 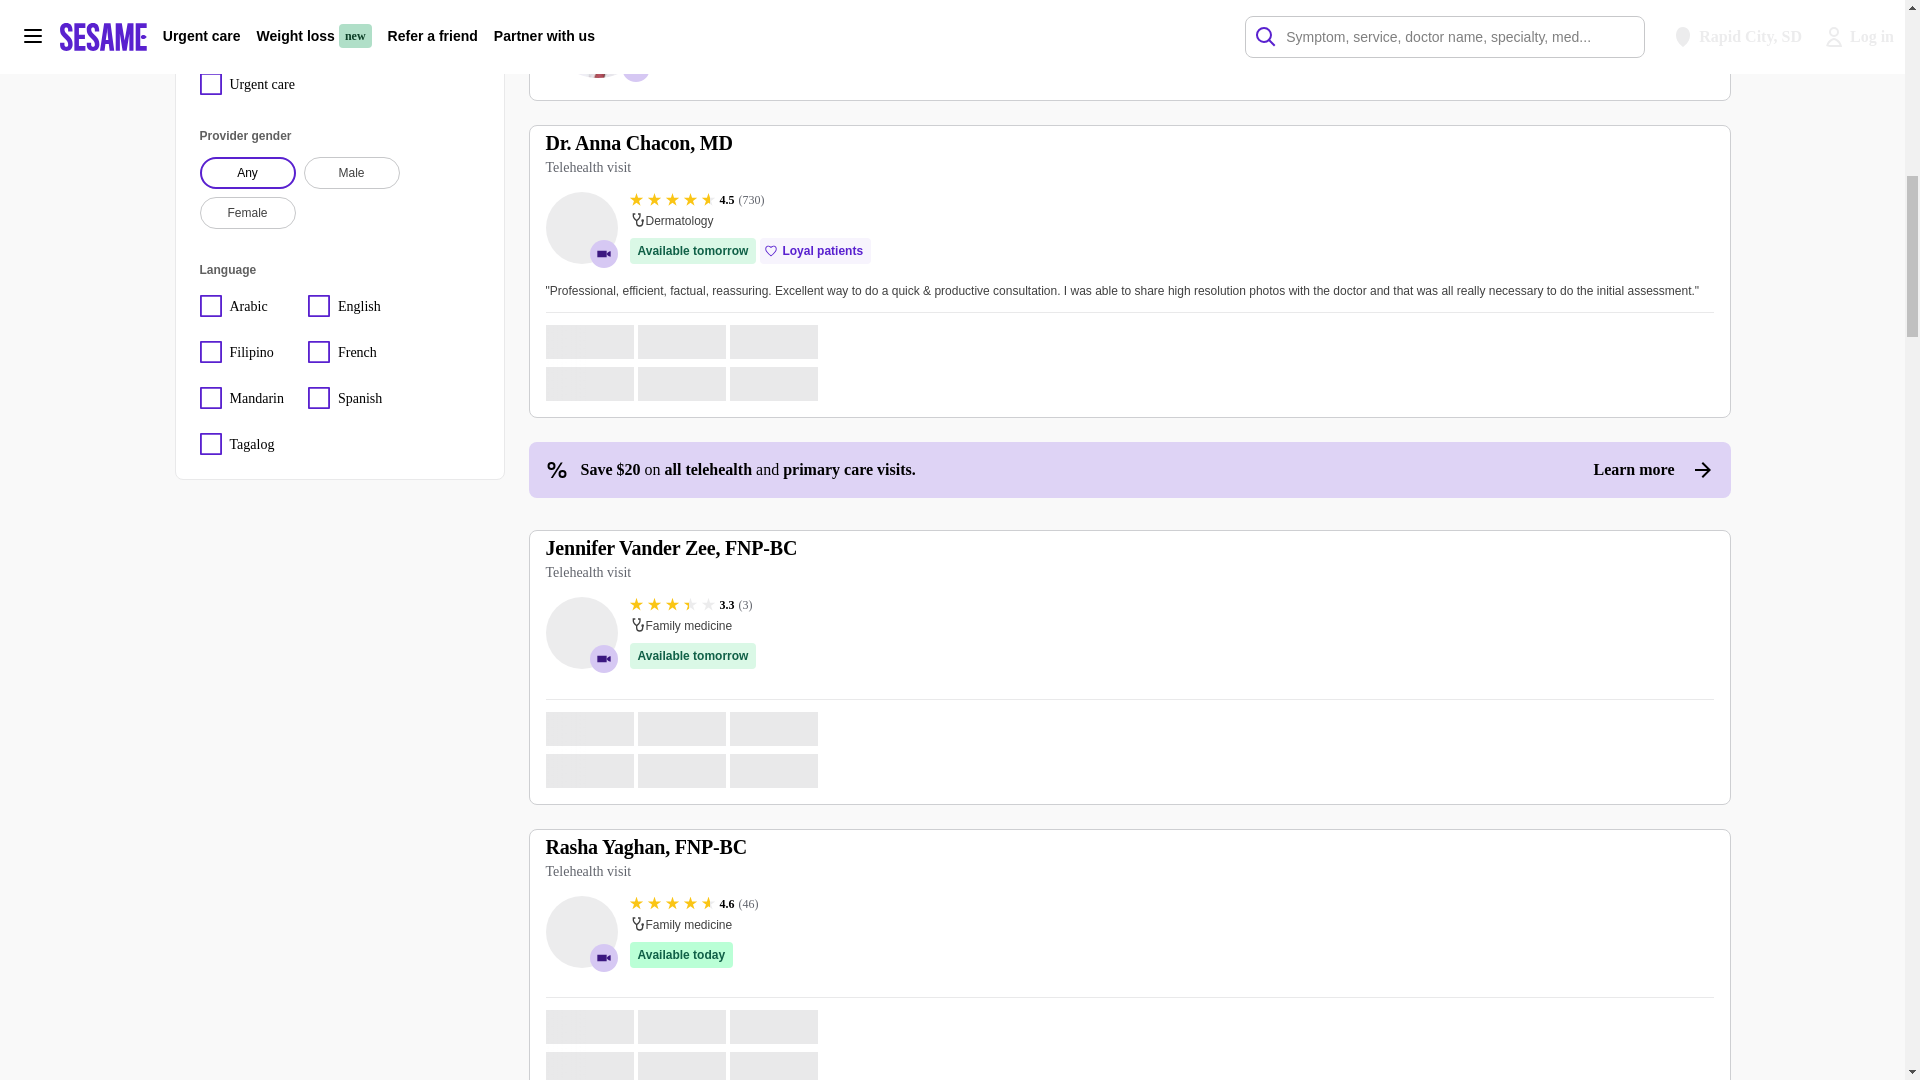 I want to click on This provider has an overall rating of 4.5 out of 5 stars., so click(x=696, y=200).